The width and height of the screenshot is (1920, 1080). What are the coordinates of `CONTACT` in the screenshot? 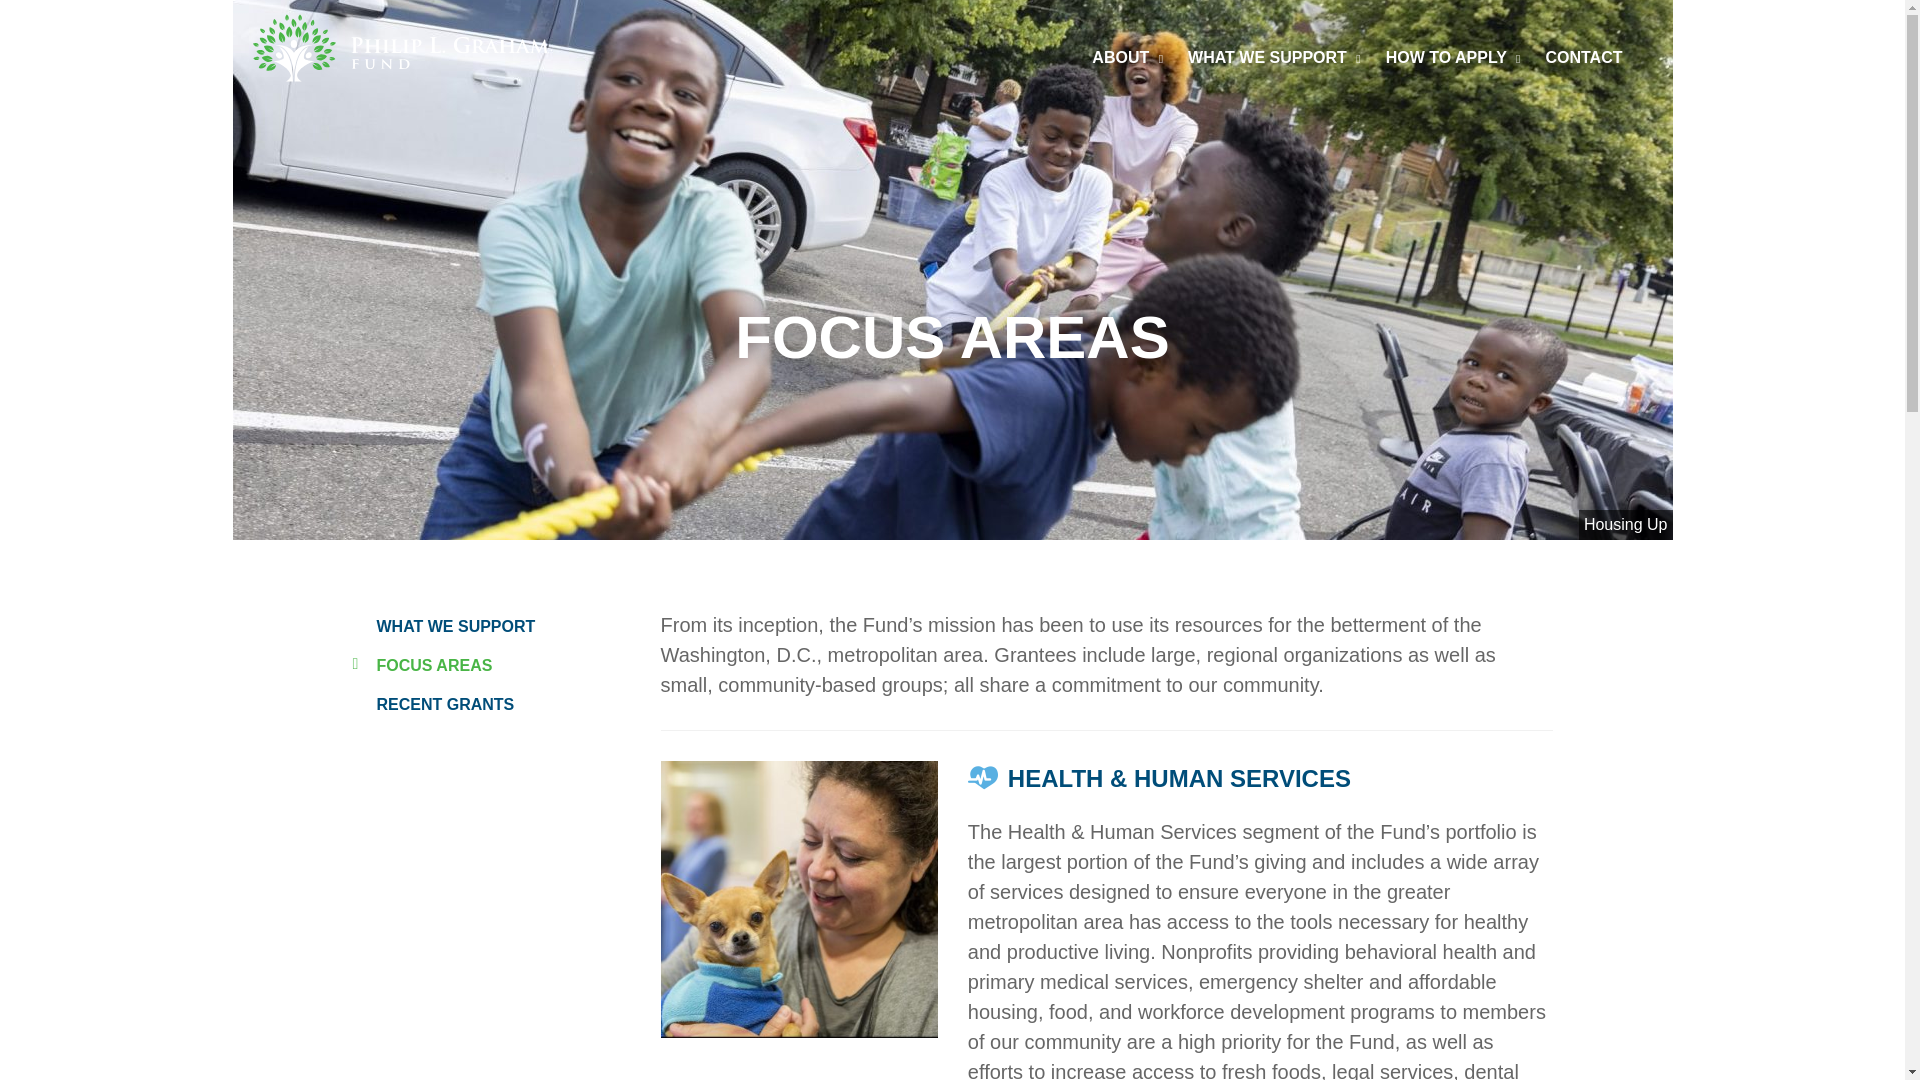 It's located at (1583, 58).